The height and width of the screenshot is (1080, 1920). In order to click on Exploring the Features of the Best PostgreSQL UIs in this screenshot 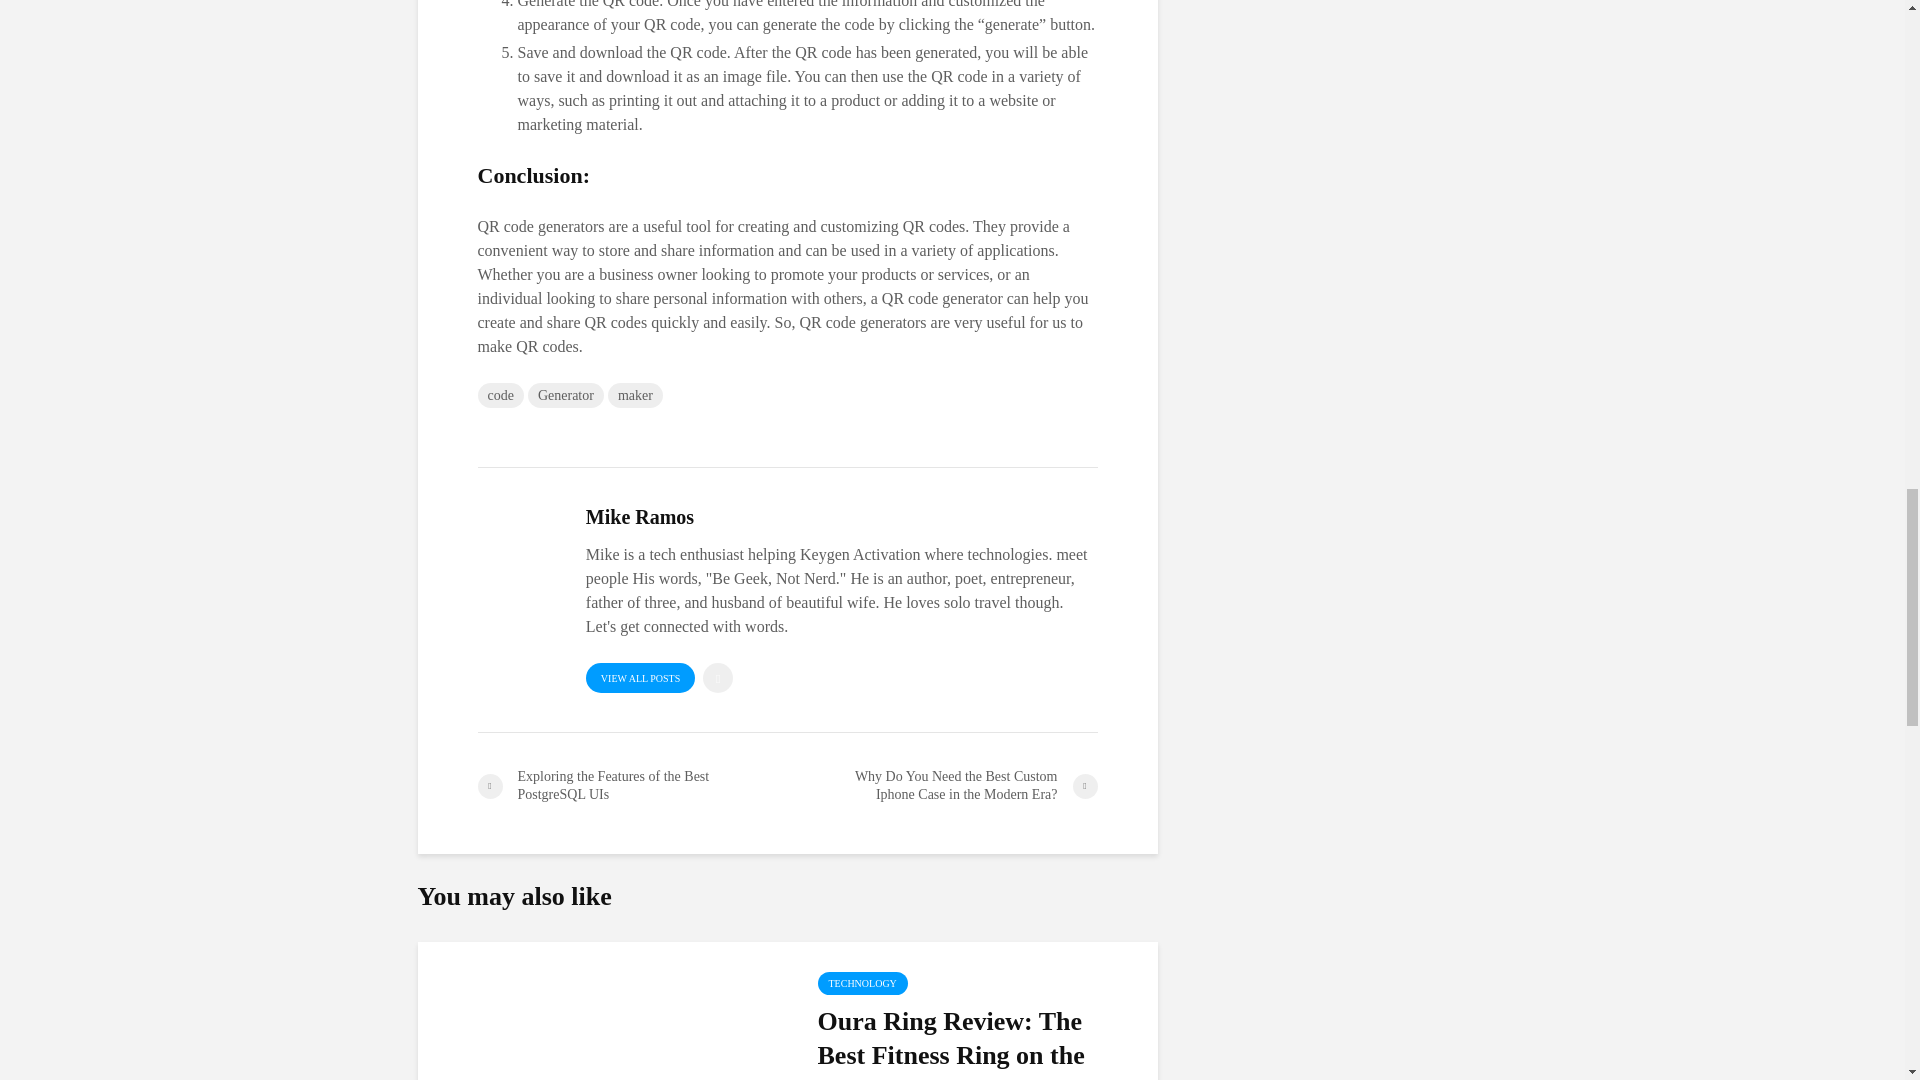, I will do `click(632, 785)`.